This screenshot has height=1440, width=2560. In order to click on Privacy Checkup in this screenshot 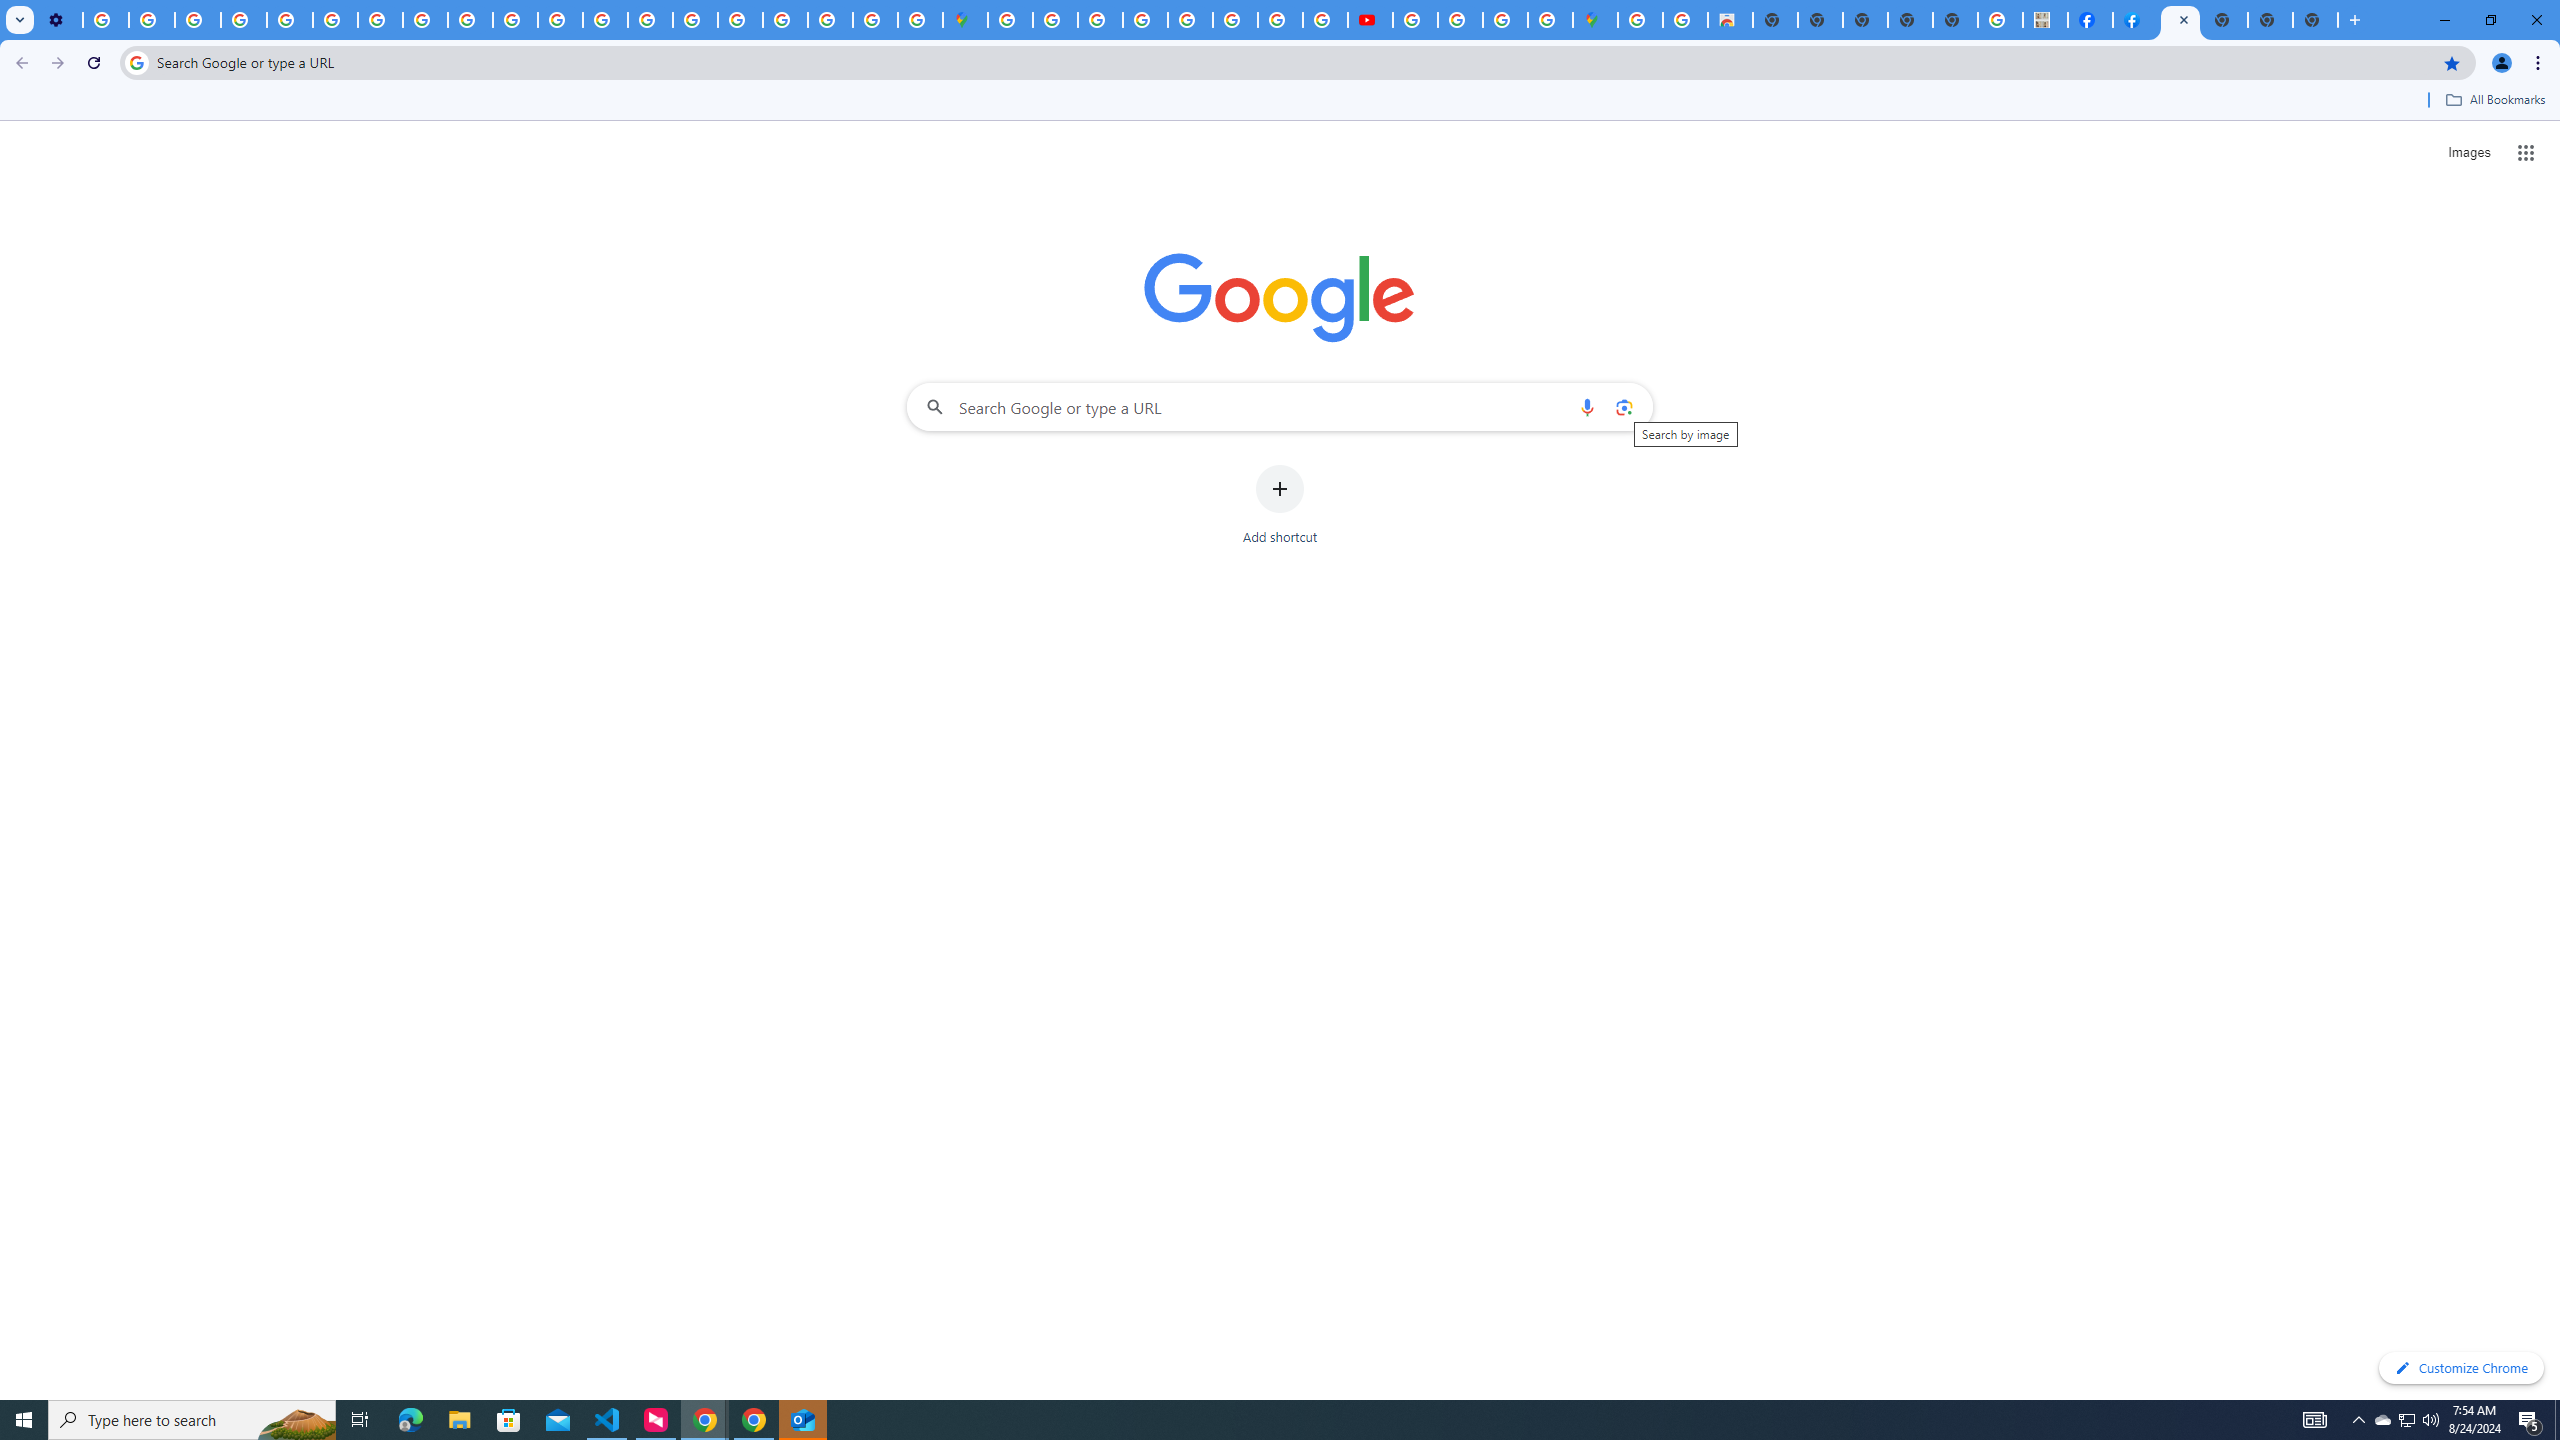, I will do `click(515, 20)`.